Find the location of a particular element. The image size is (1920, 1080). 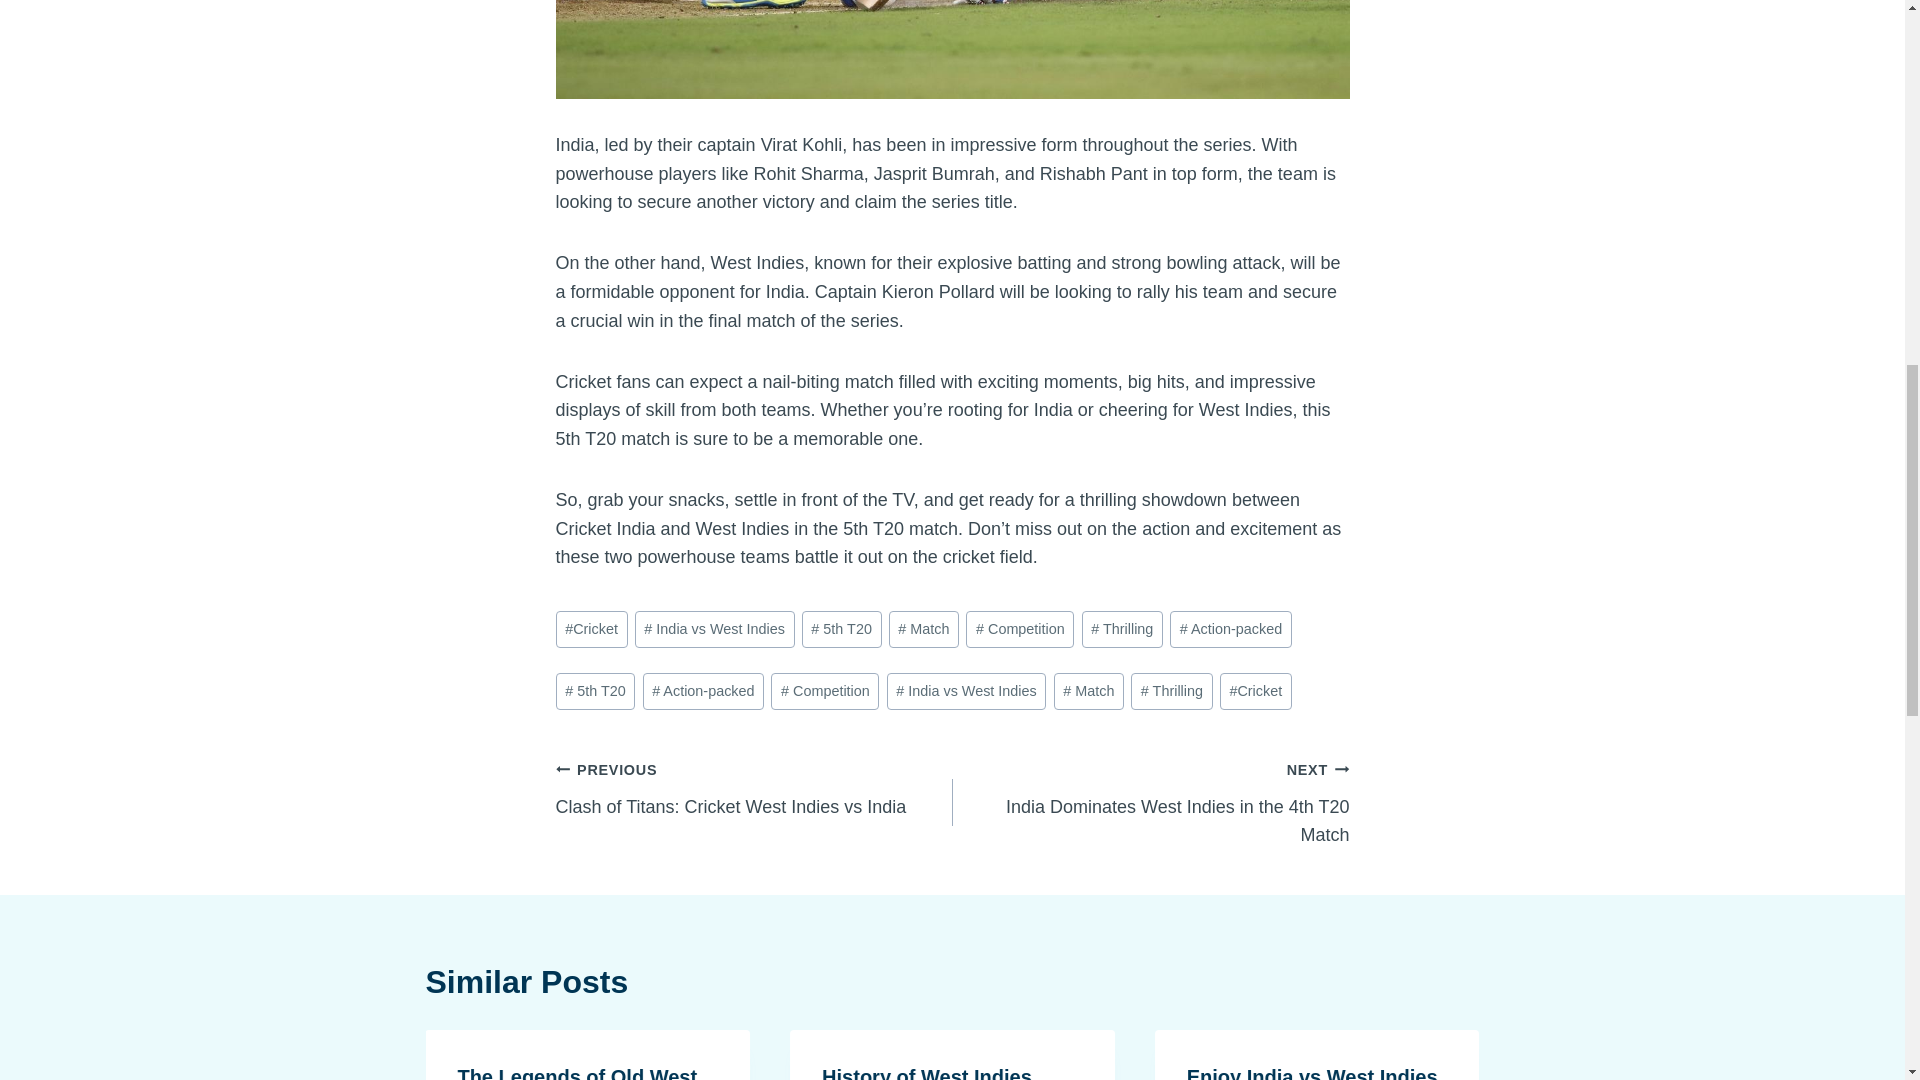

 5th T20 is located at coordinates (1122, 630).